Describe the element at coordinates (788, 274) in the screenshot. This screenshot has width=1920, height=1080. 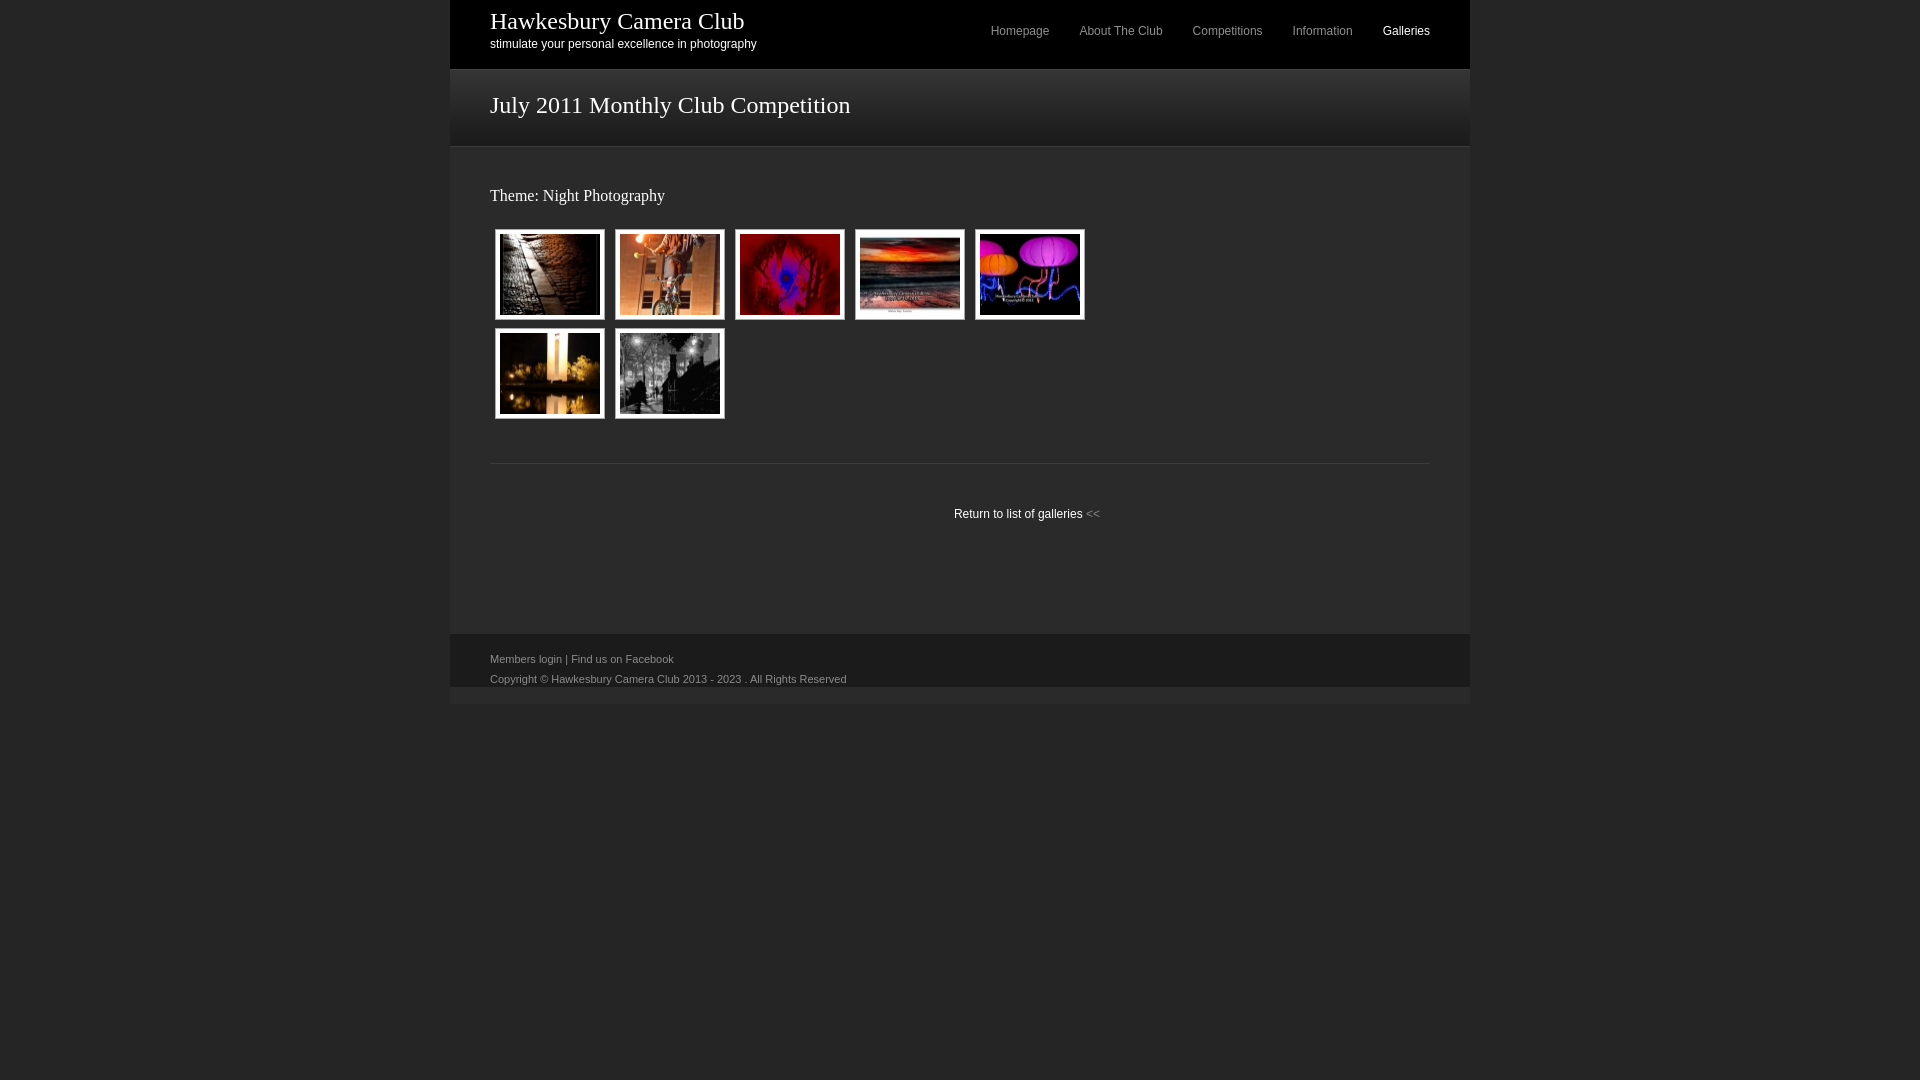
I see `Neonmoon - Kerry Harris - Merit` at that location.